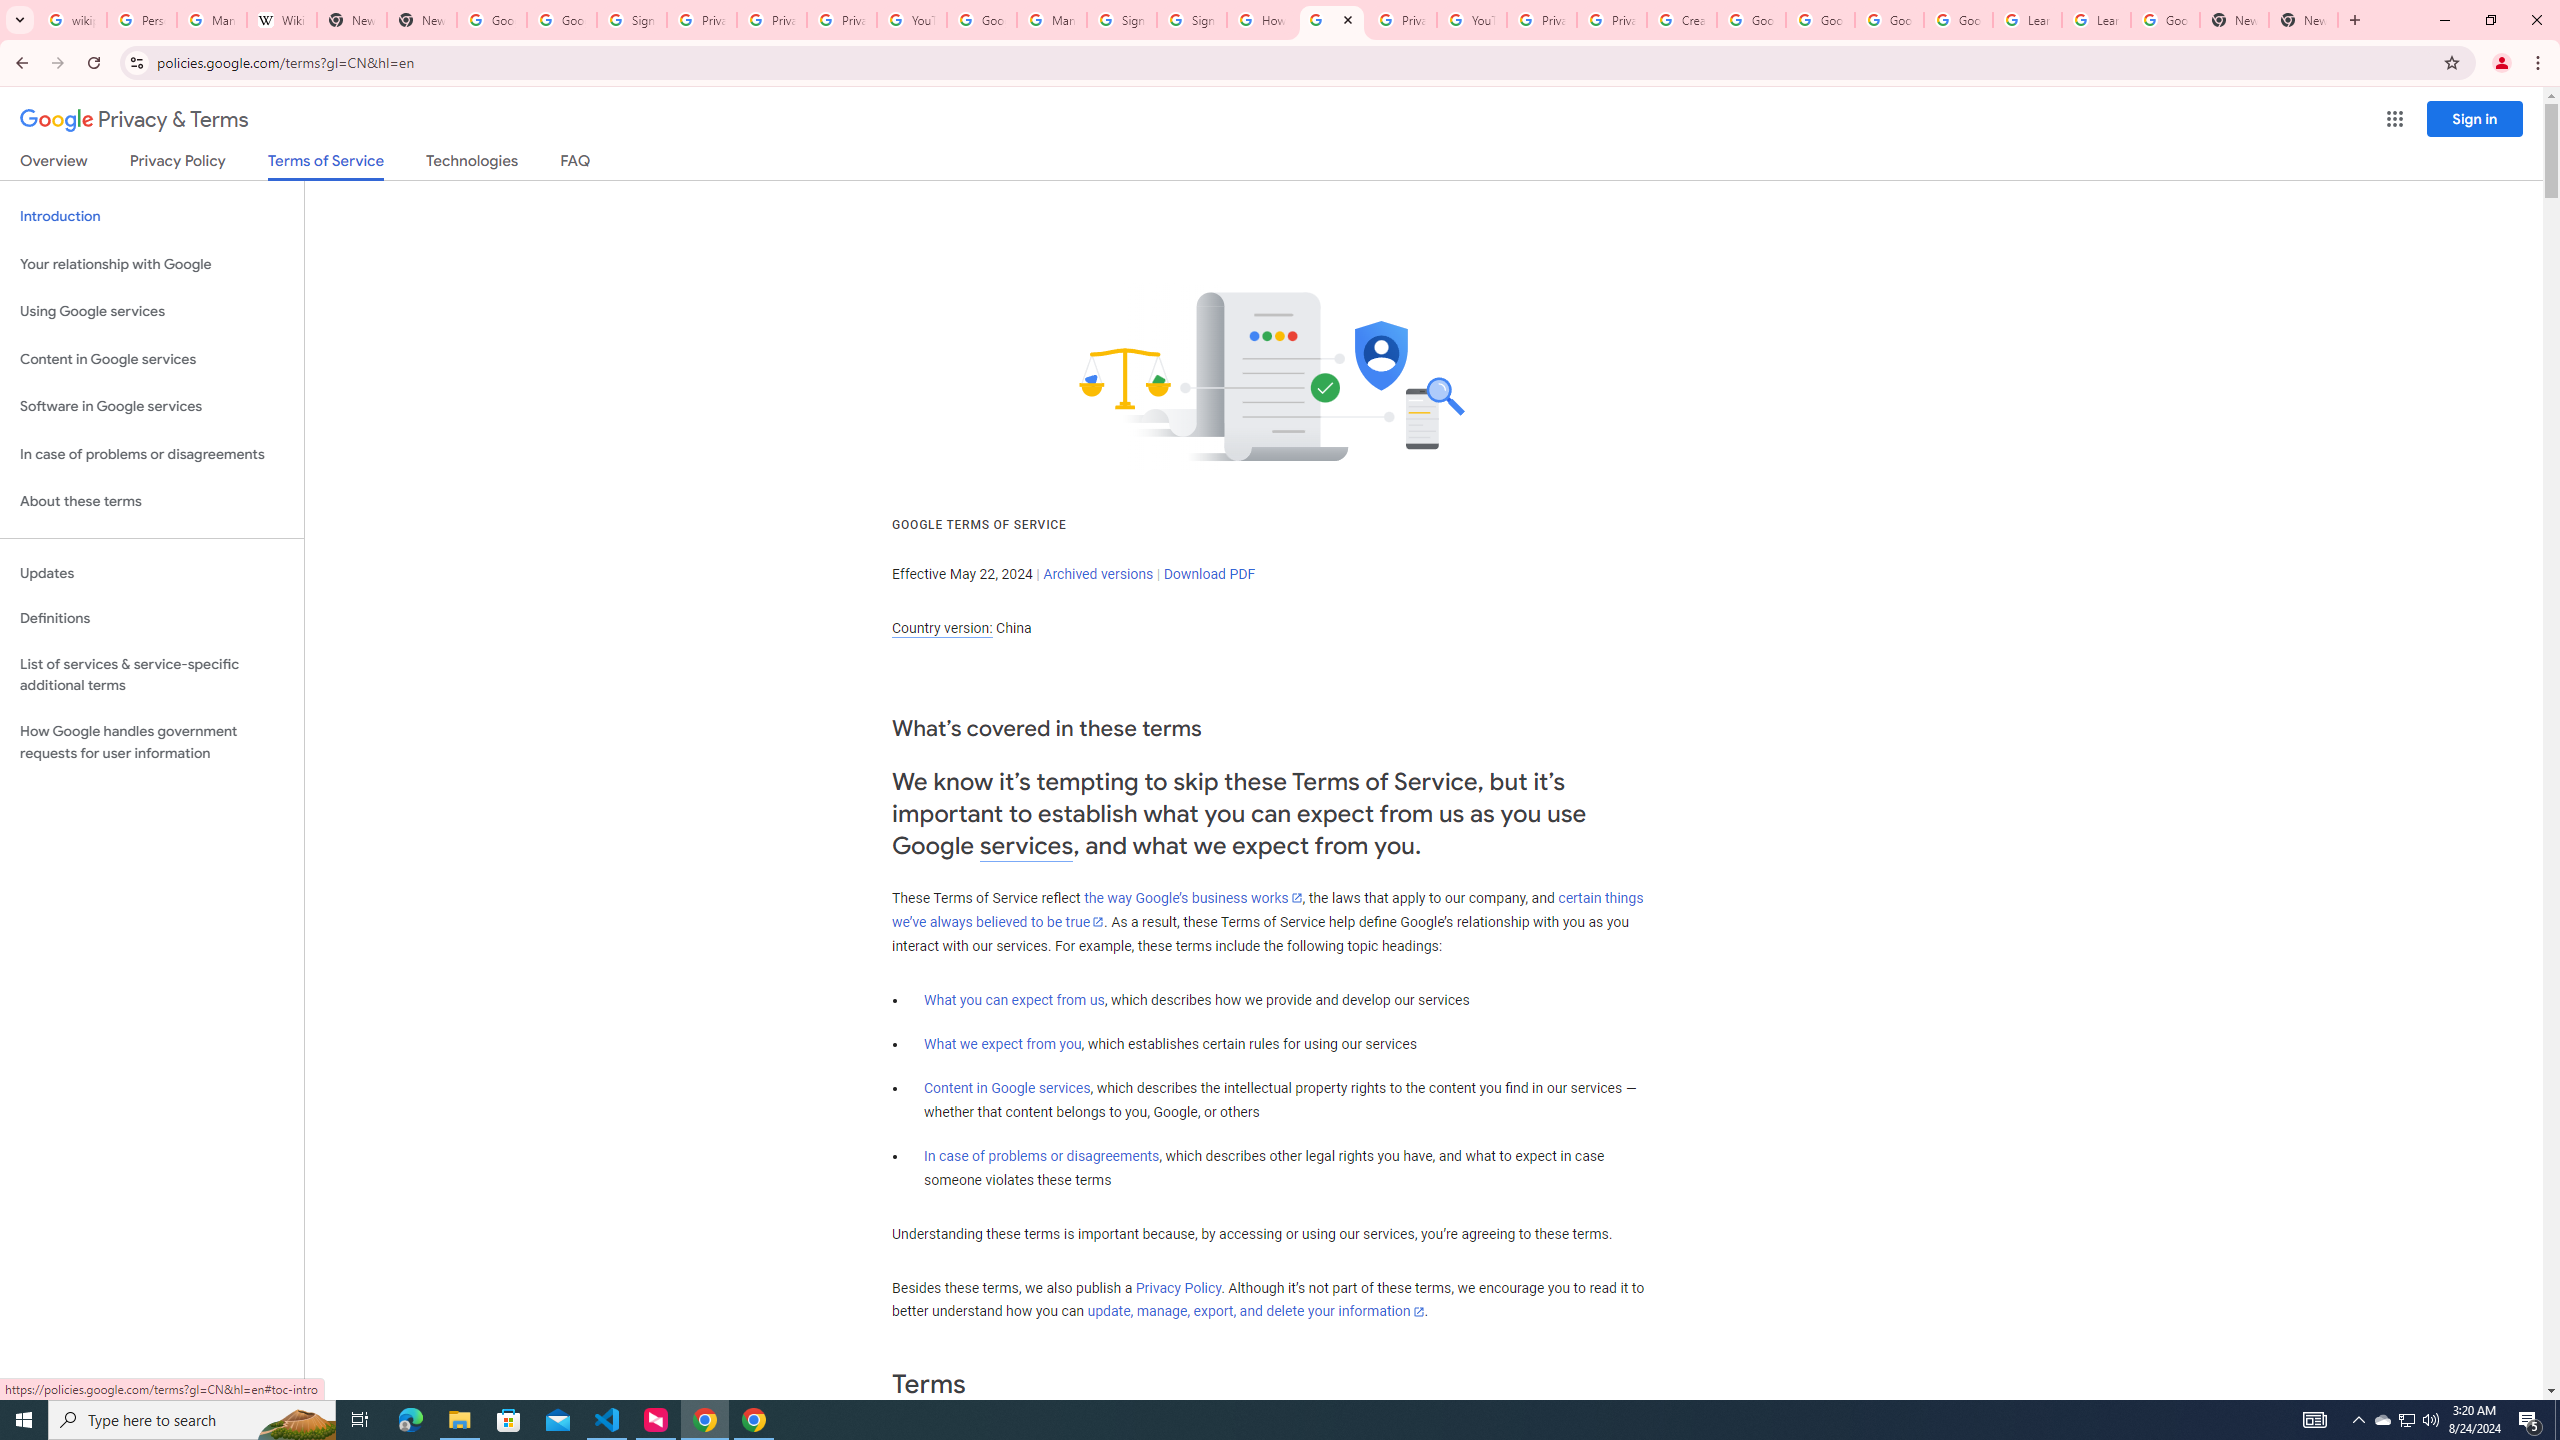  Describe the element at coordinates (1014, 1000) in the screenshot. I see `What you can expect from us` at that location.